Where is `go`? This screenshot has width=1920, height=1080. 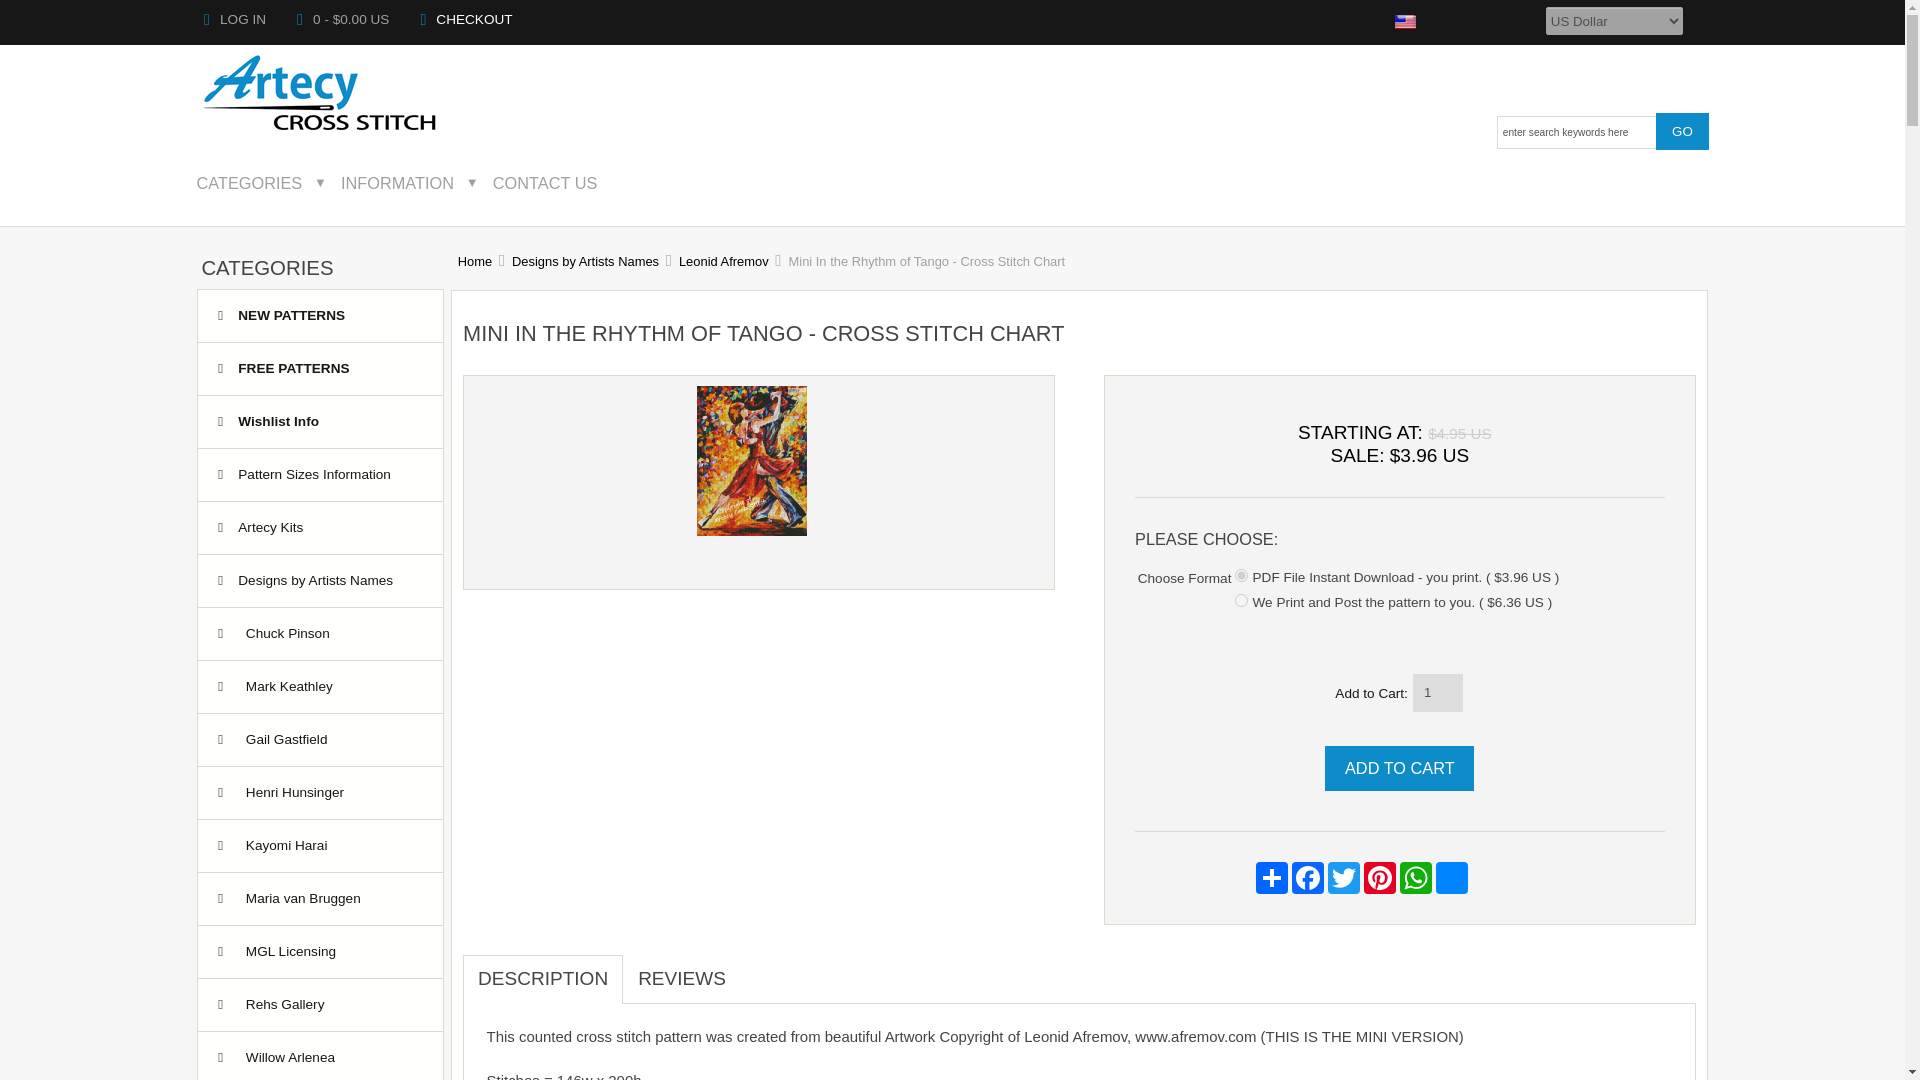 go is located at coordinates (1682, 131).